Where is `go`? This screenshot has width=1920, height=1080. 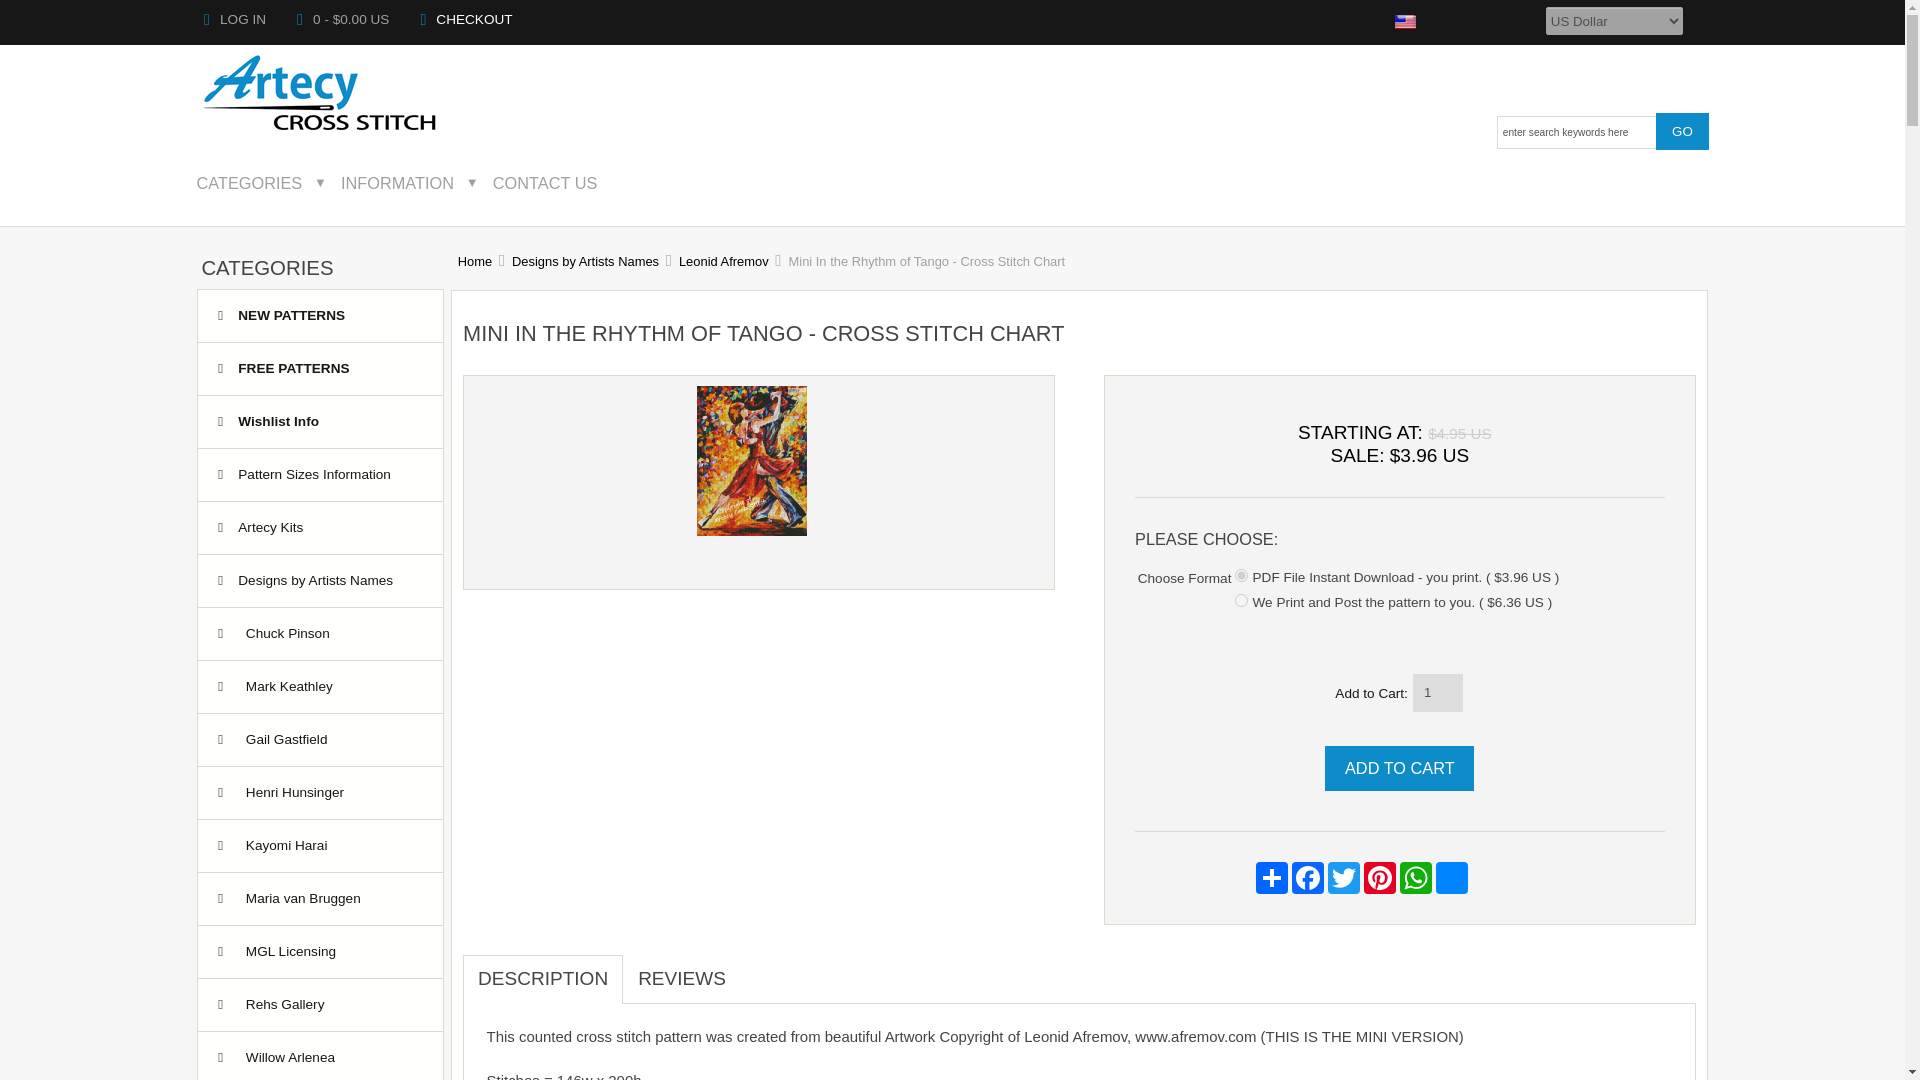 go is located at coordinates (1682, 131).